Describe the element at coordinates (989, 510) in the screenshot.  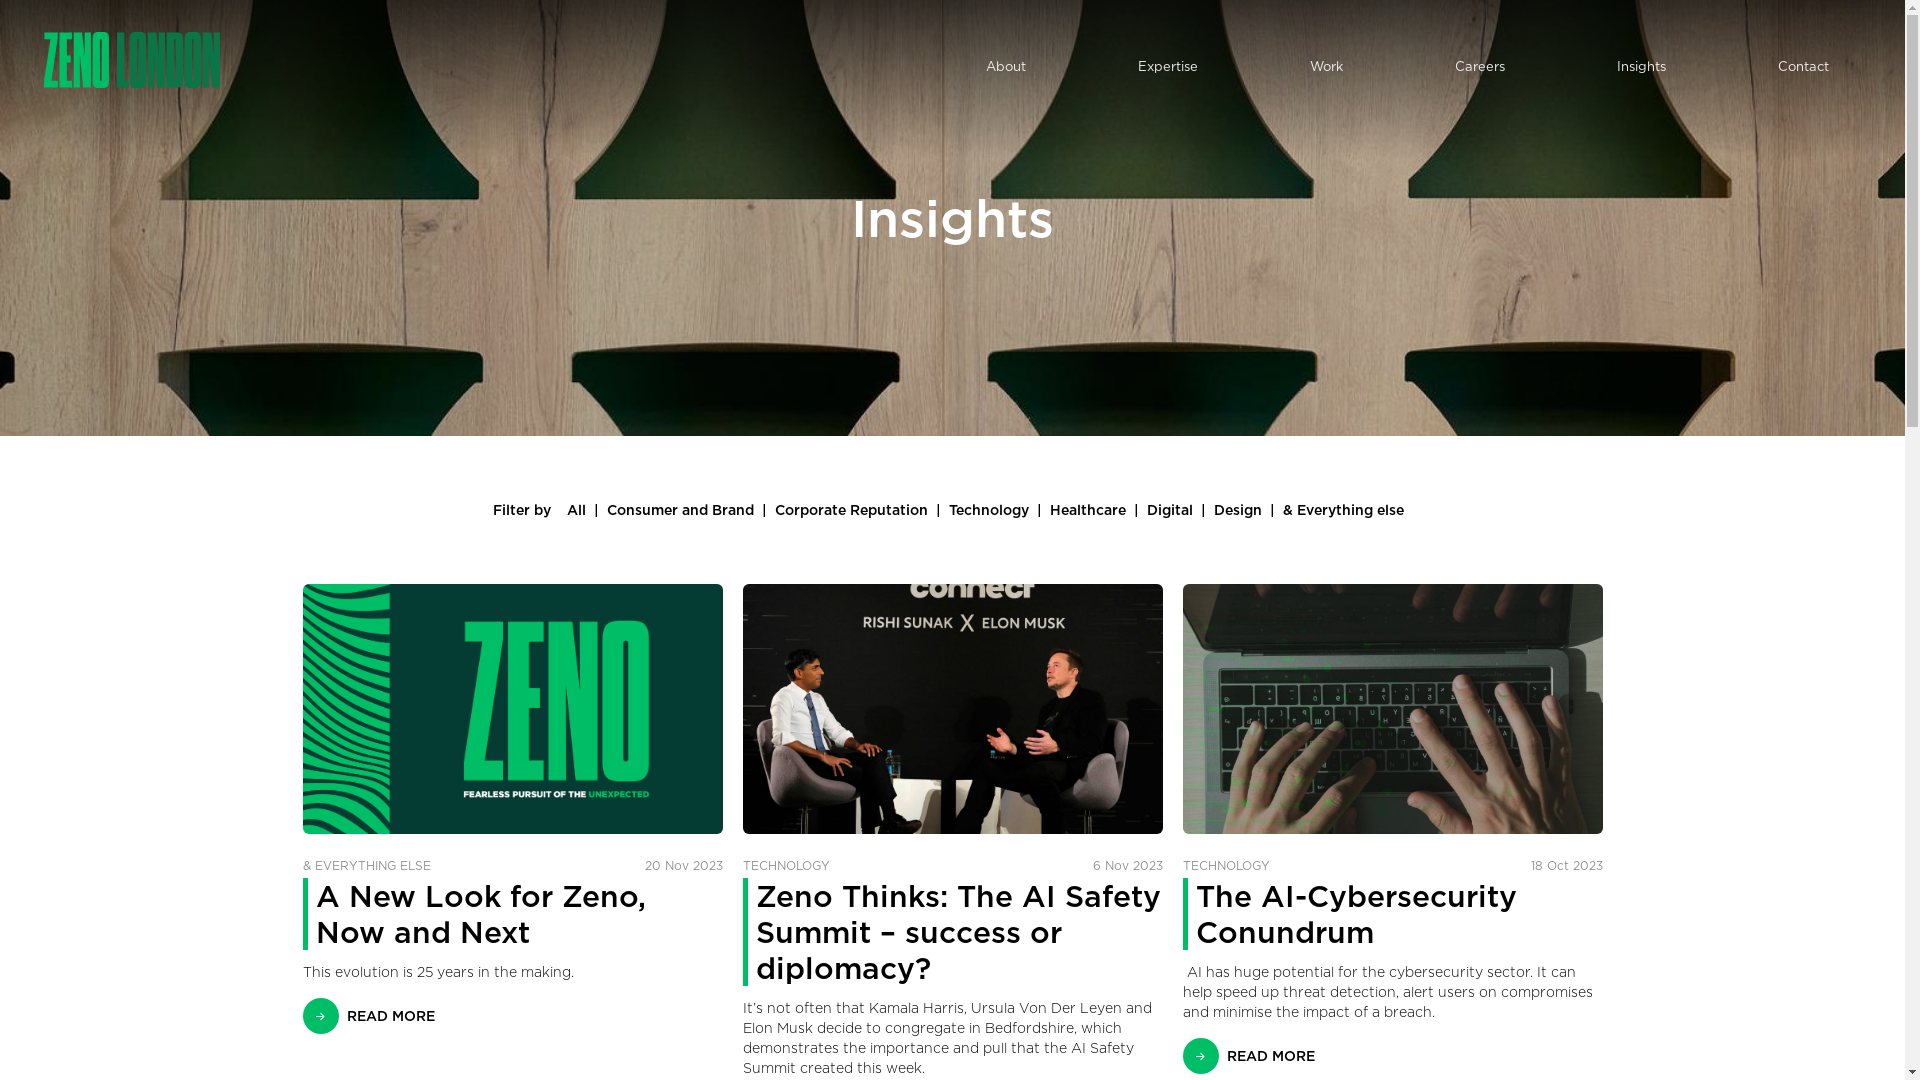
I see `Technology` at that location.